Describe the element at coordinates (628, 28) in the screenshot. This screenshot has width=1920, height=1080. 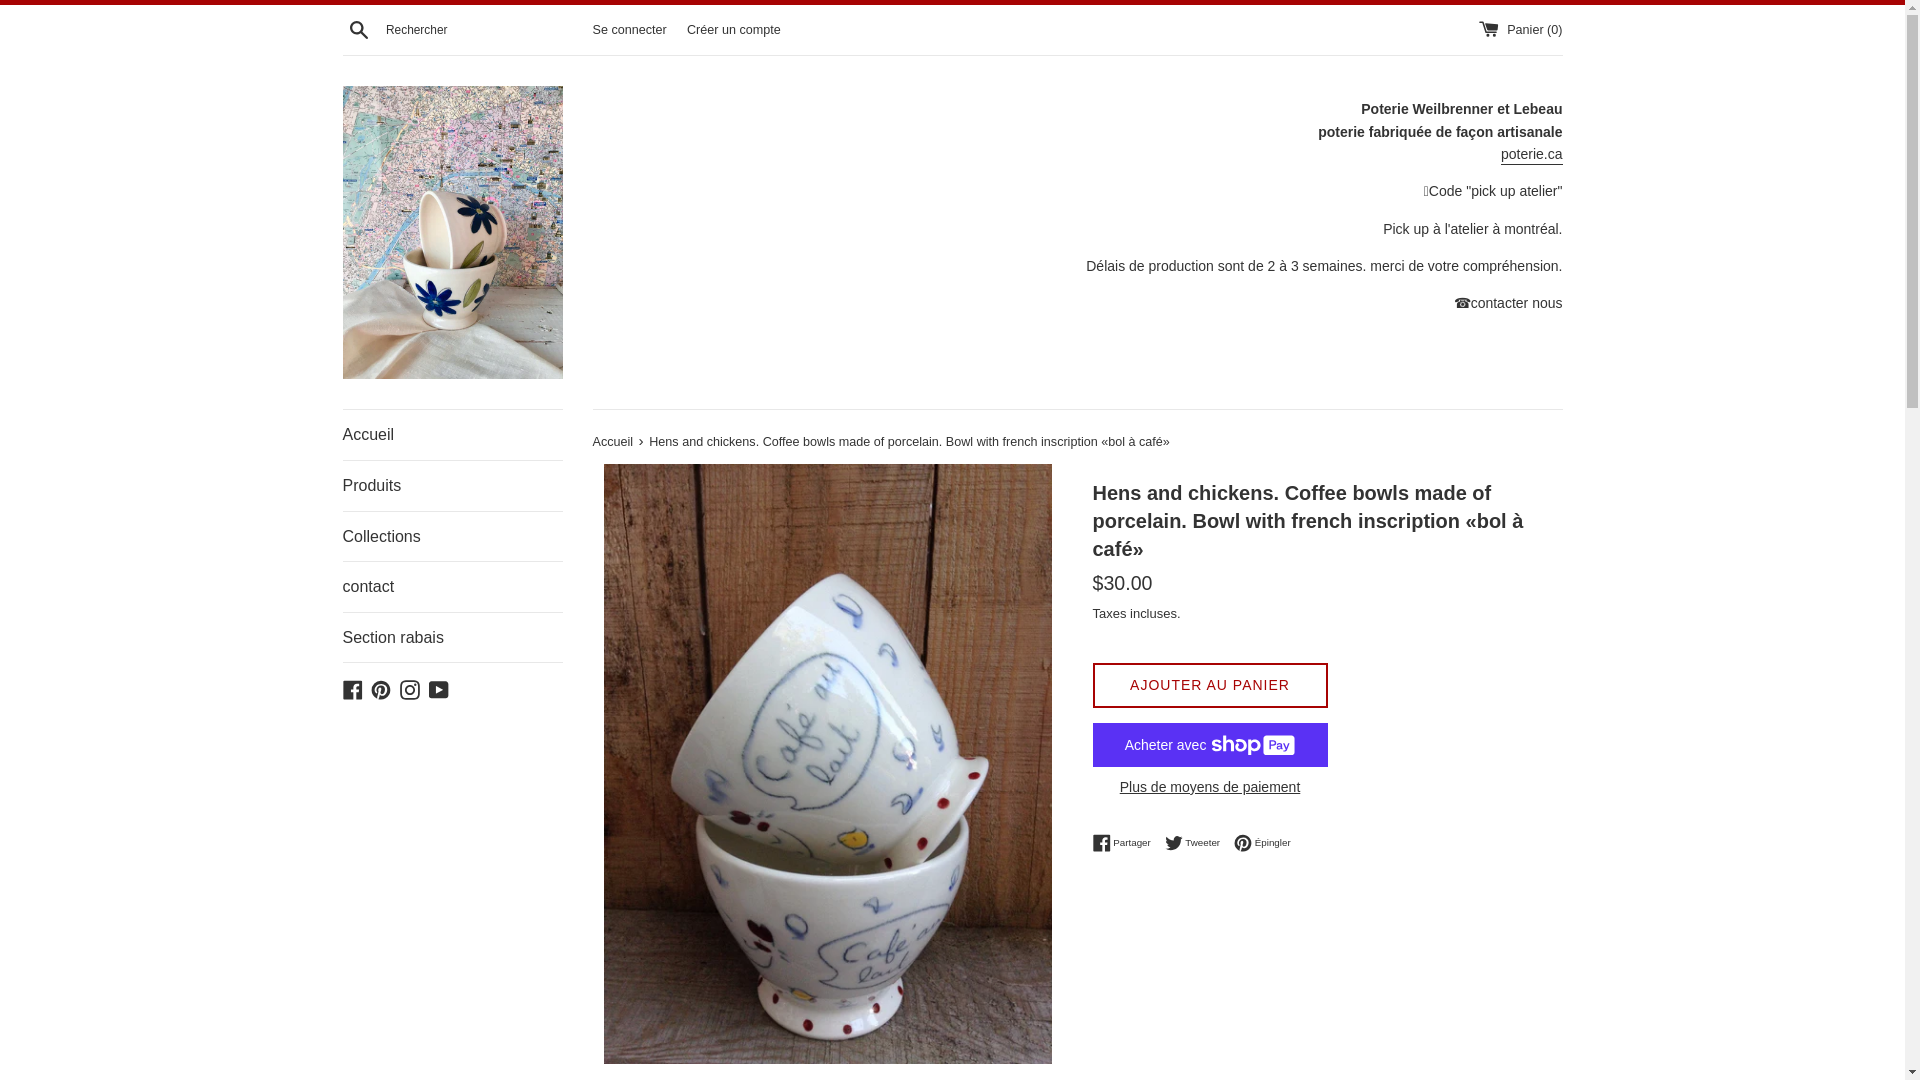
I see `contact` at that location.